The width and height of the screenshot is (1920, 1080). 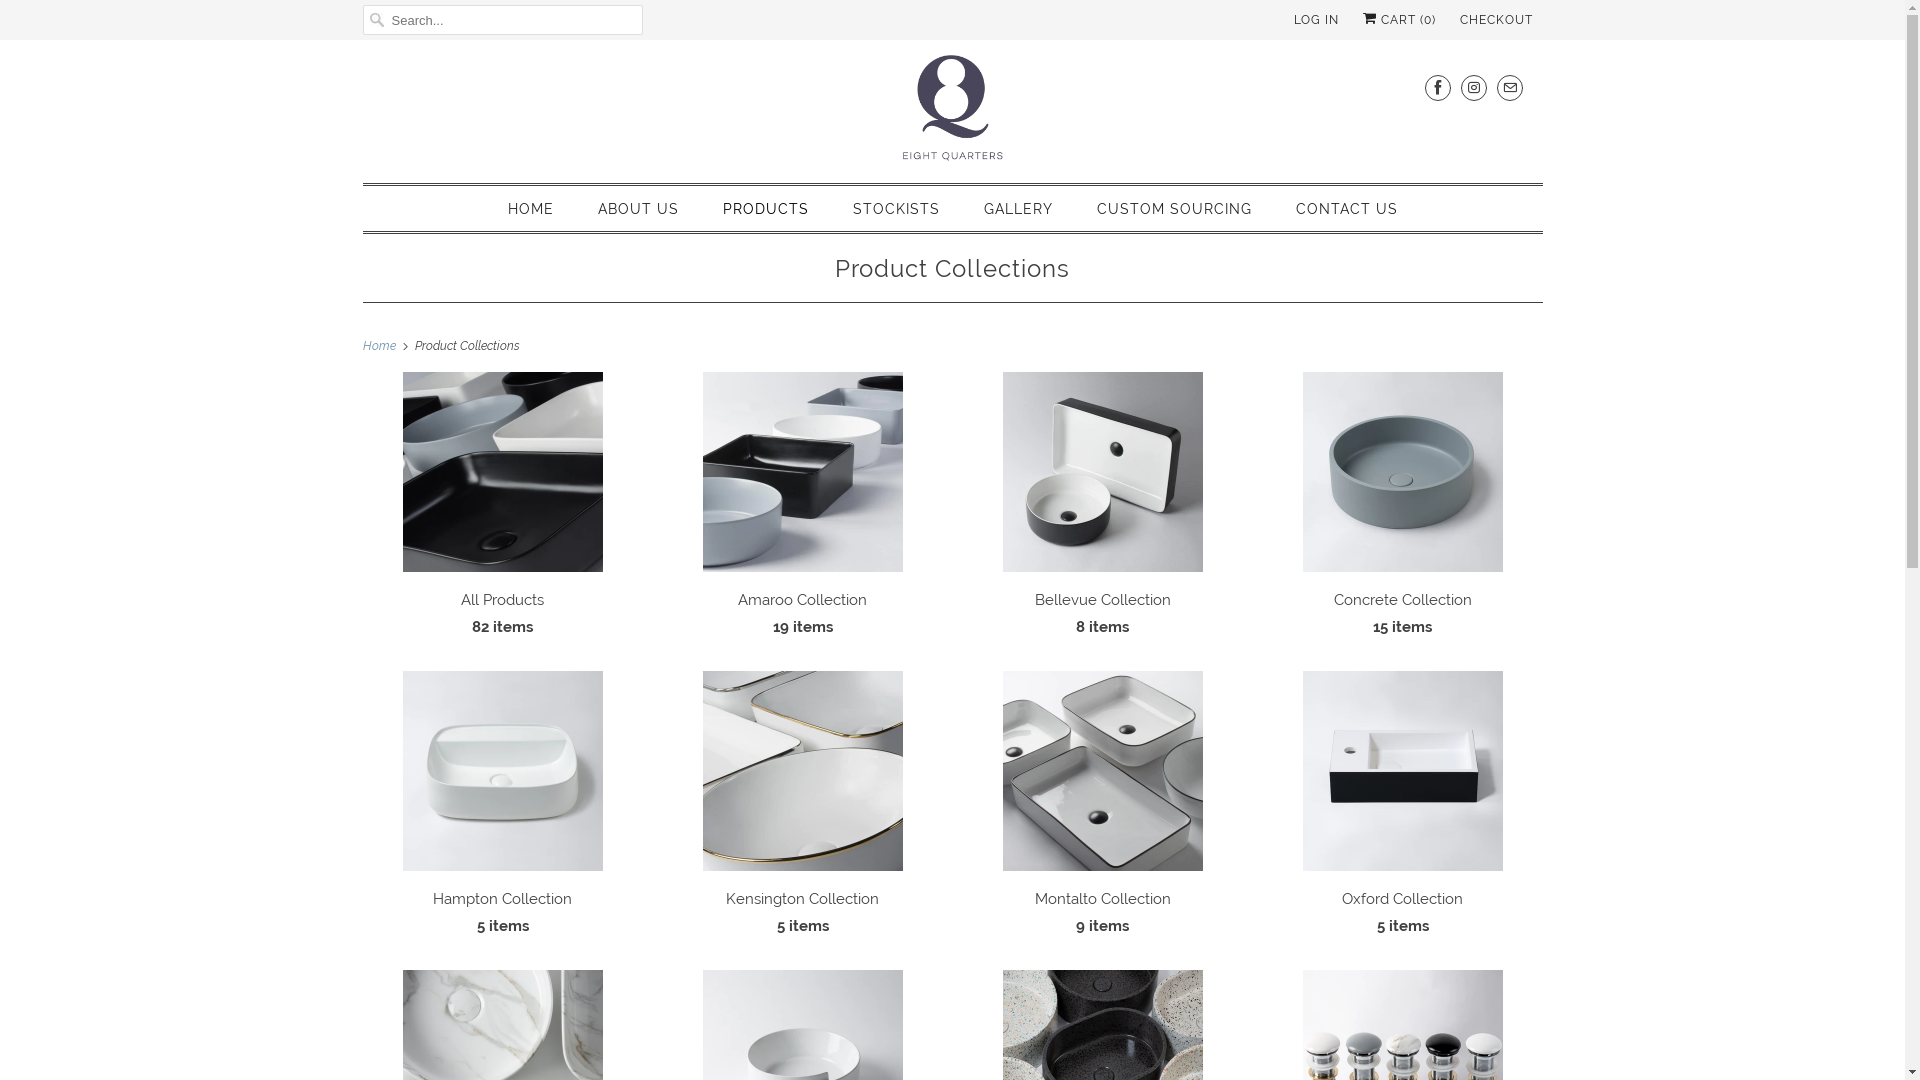 I want to click on CART (0), so click(x=1398, y=20).